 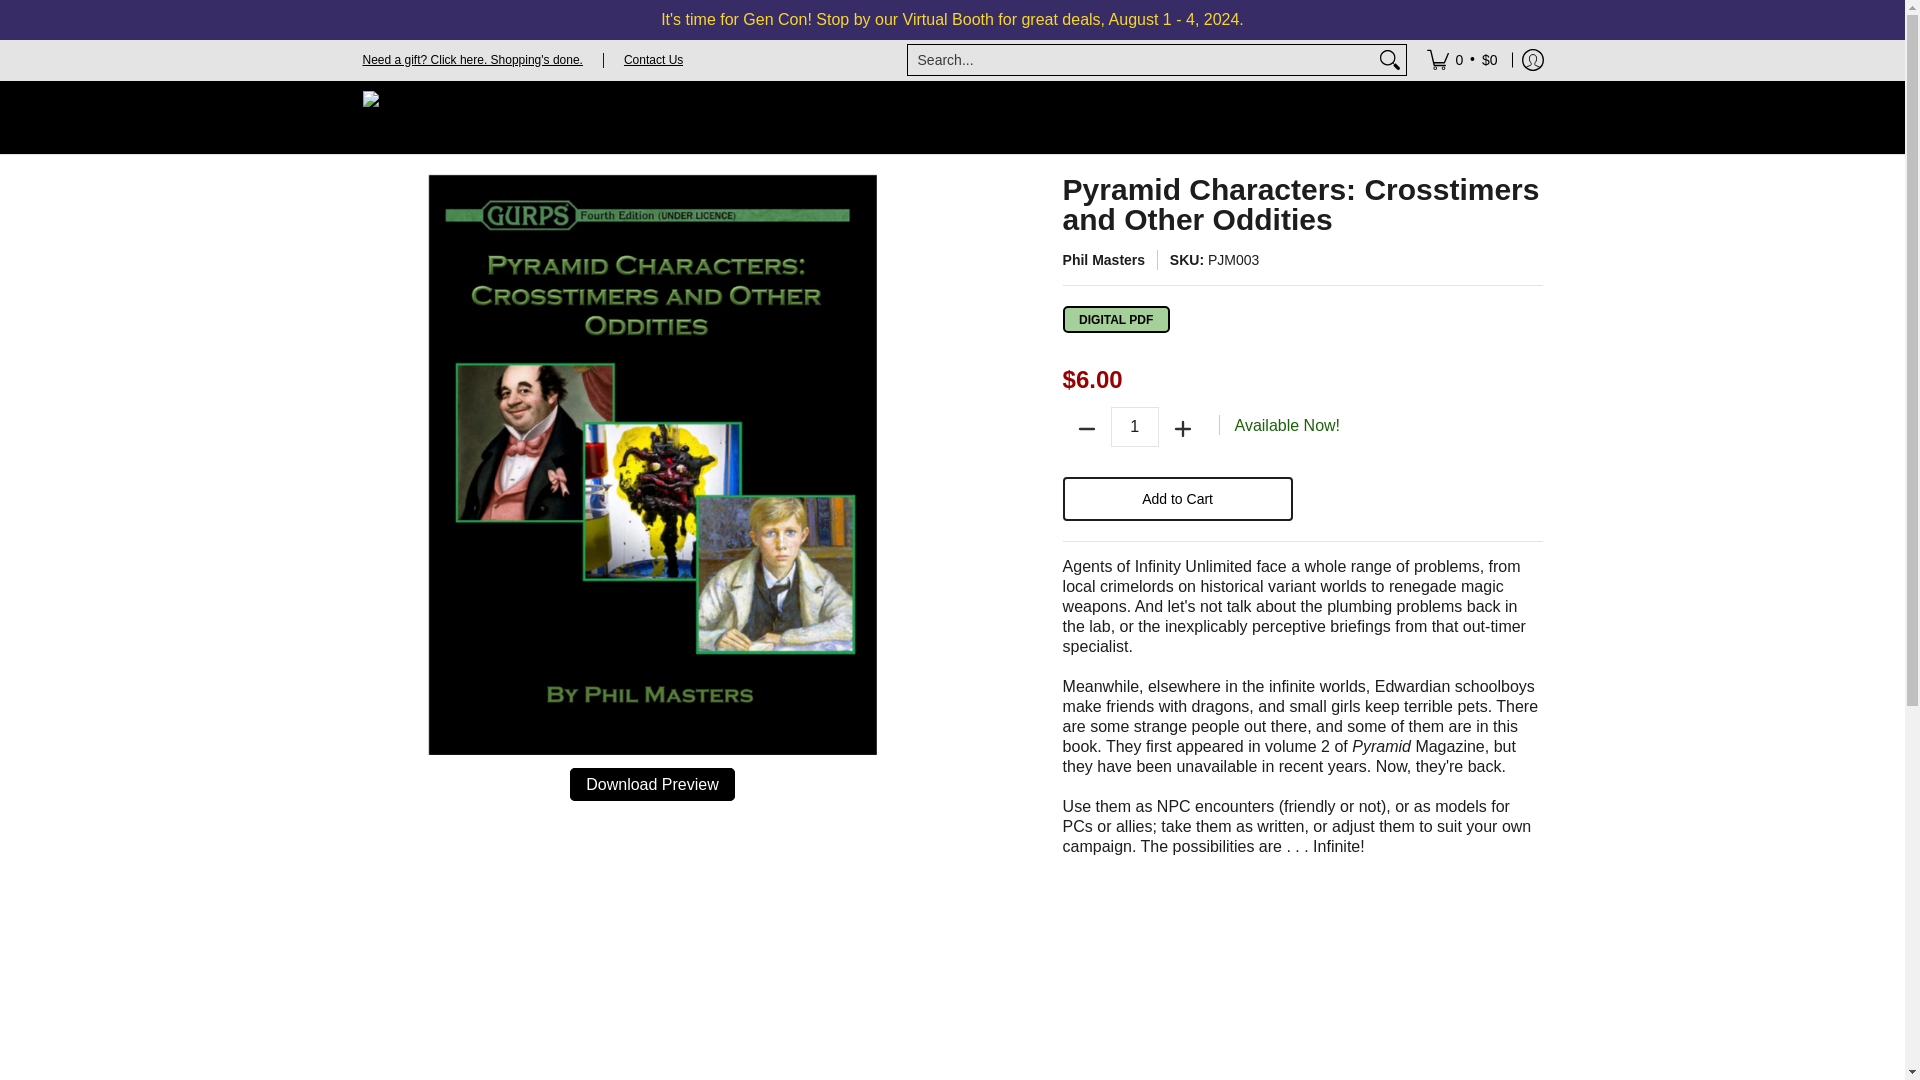 What do you see at coordinates (472, 58) in the screenshot?
I see `Need a gift? Click here. Shopping's done.` at bounding box center [472, 58].